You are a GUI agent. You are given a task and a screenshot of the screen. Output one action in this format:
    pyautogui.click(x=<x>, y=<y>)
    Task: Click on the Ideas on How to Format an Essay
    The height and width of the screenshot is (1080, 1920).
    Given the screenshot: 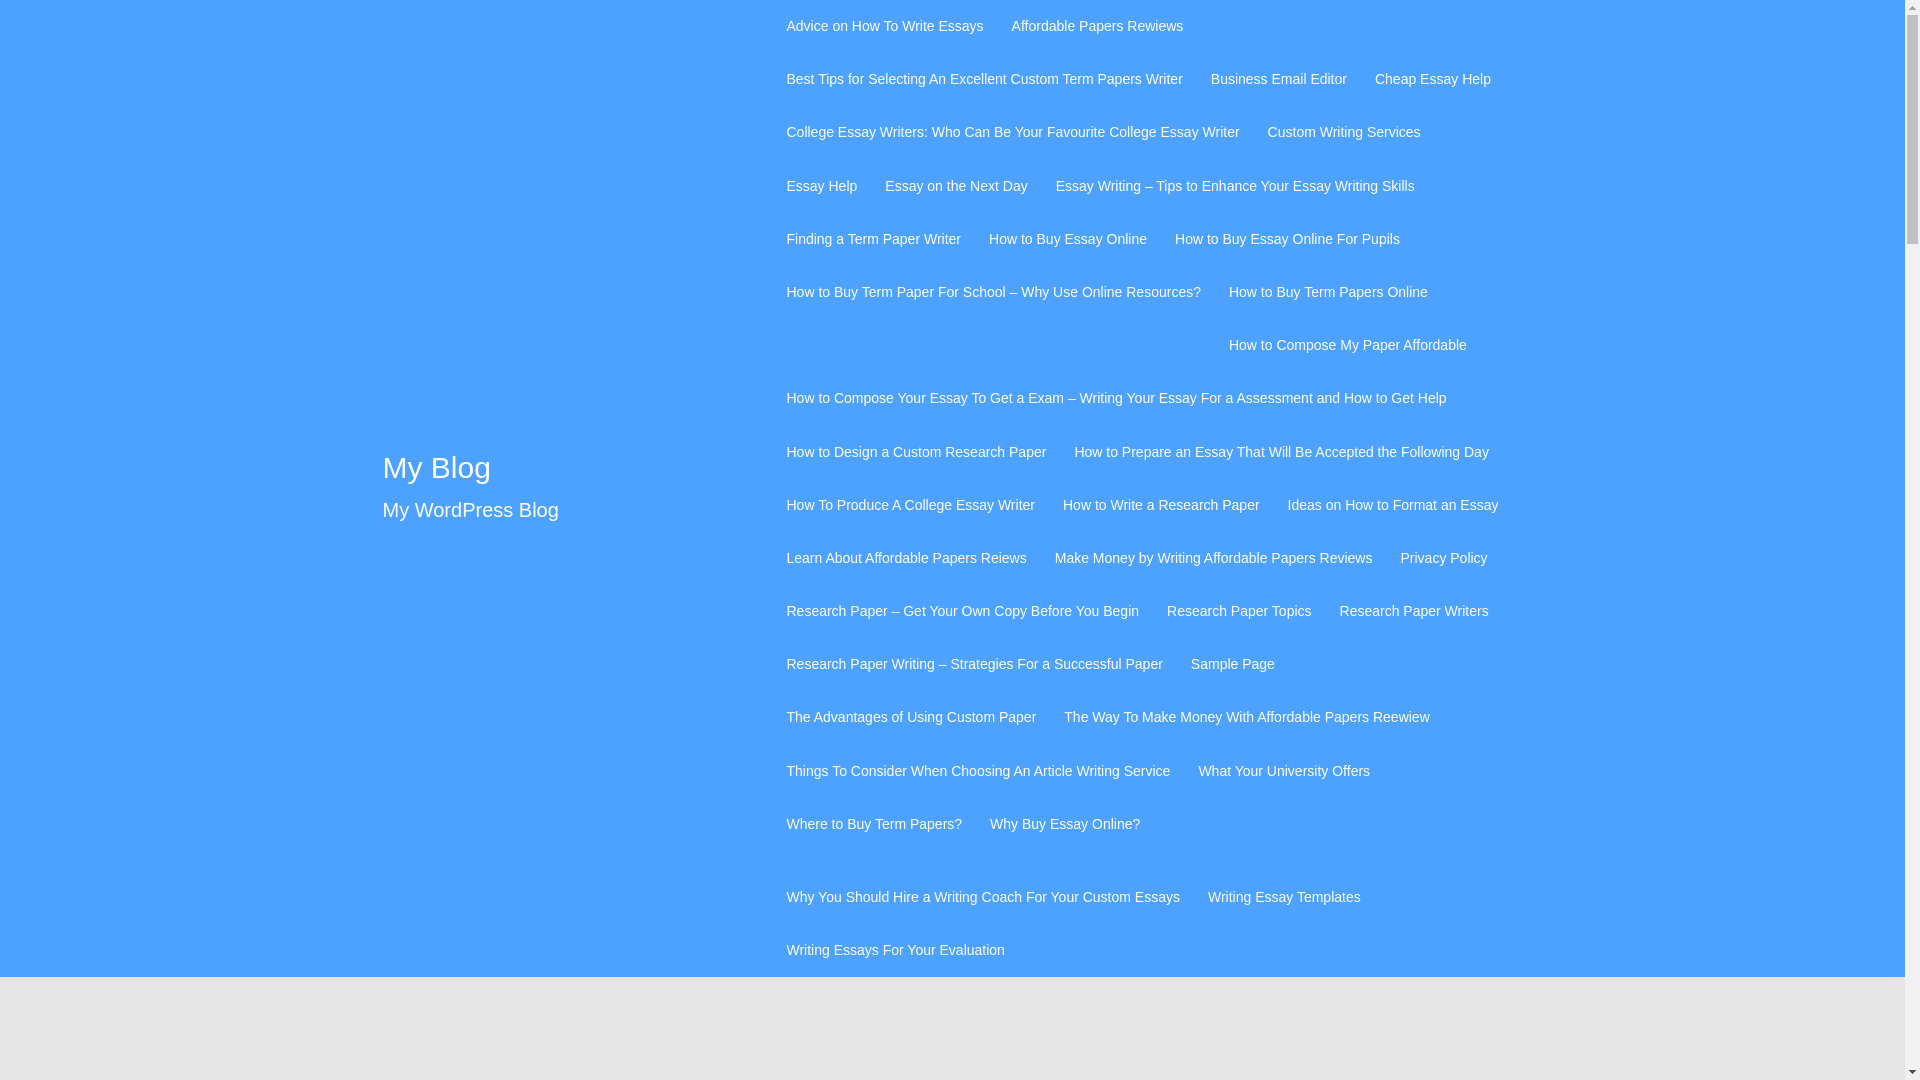 What is the action you would take?
    pyautogui.click(x=1394, y=505)
    